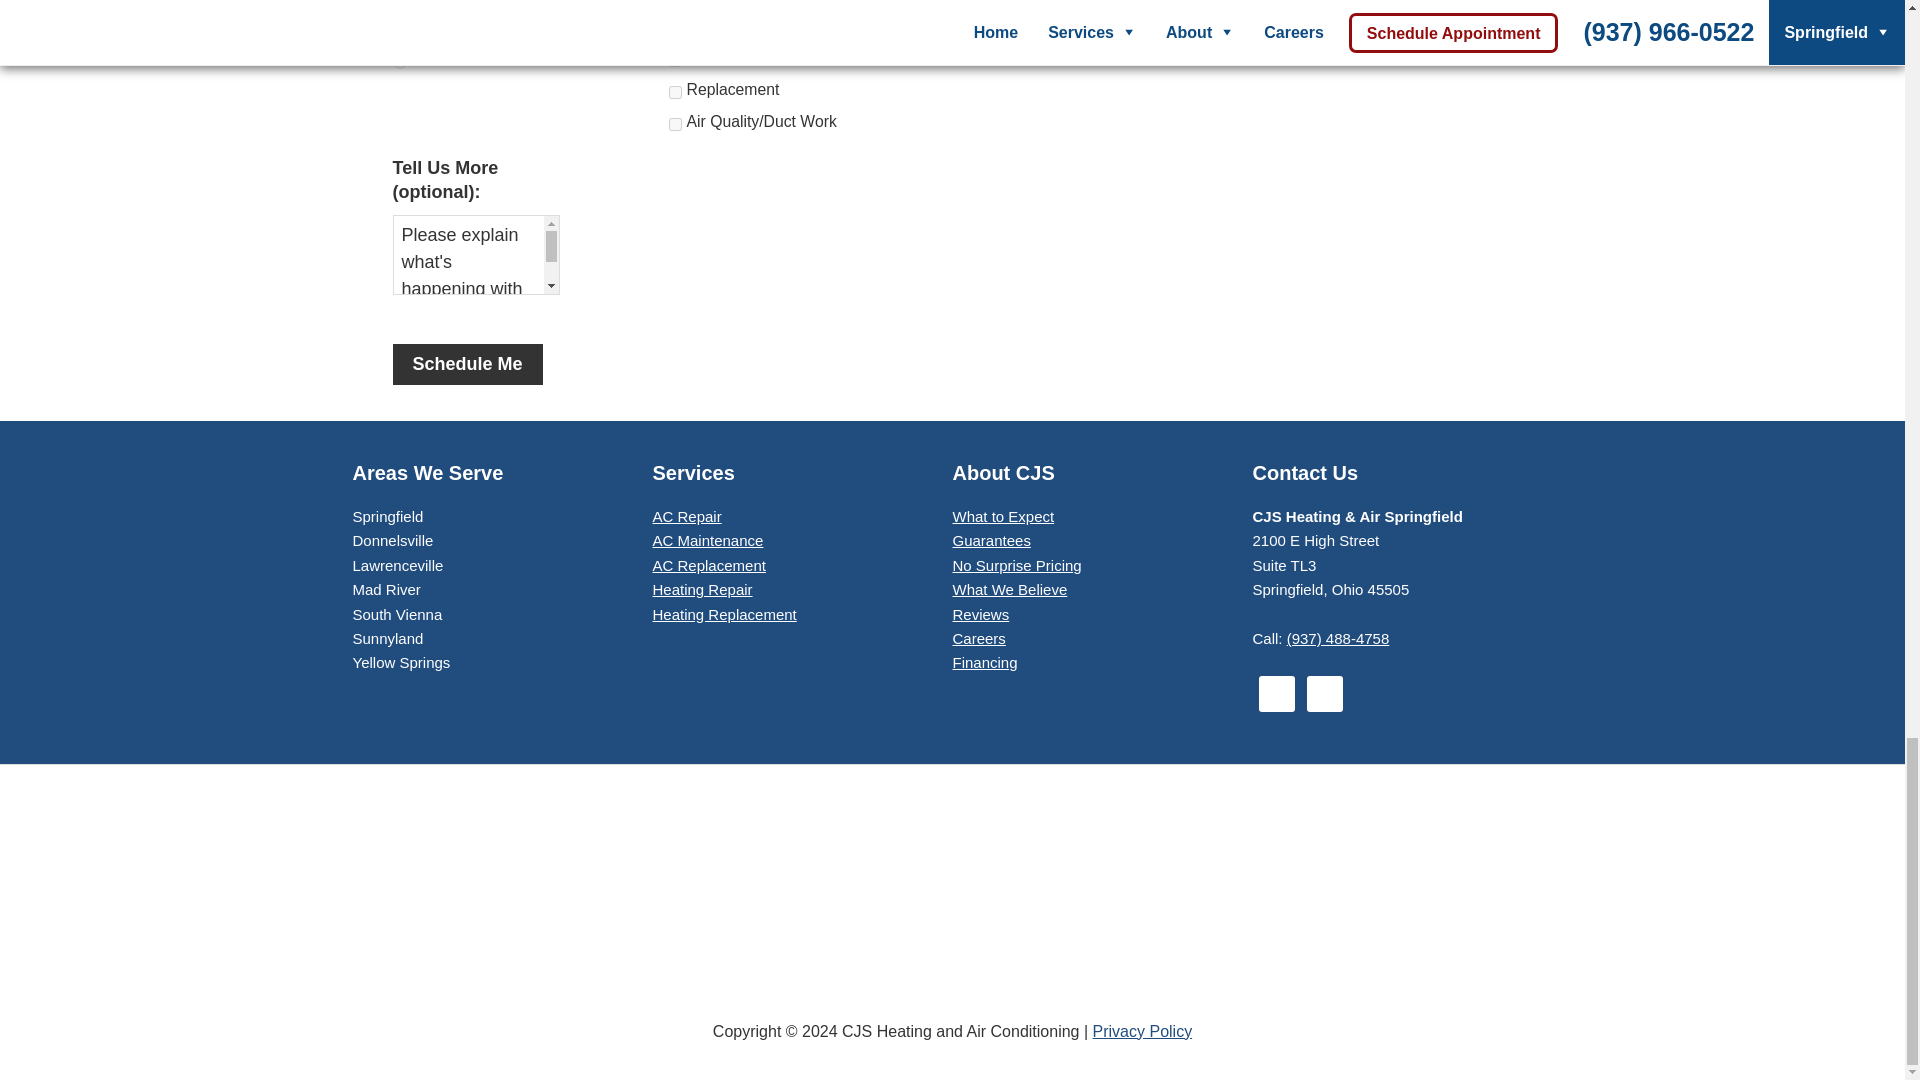 Image resolution: width=1920 pixels, height=1080 pixels. What do you see at coordinates (674, 92) in the screenshot?
I see `Replacement` at bounding box center [674, 92].